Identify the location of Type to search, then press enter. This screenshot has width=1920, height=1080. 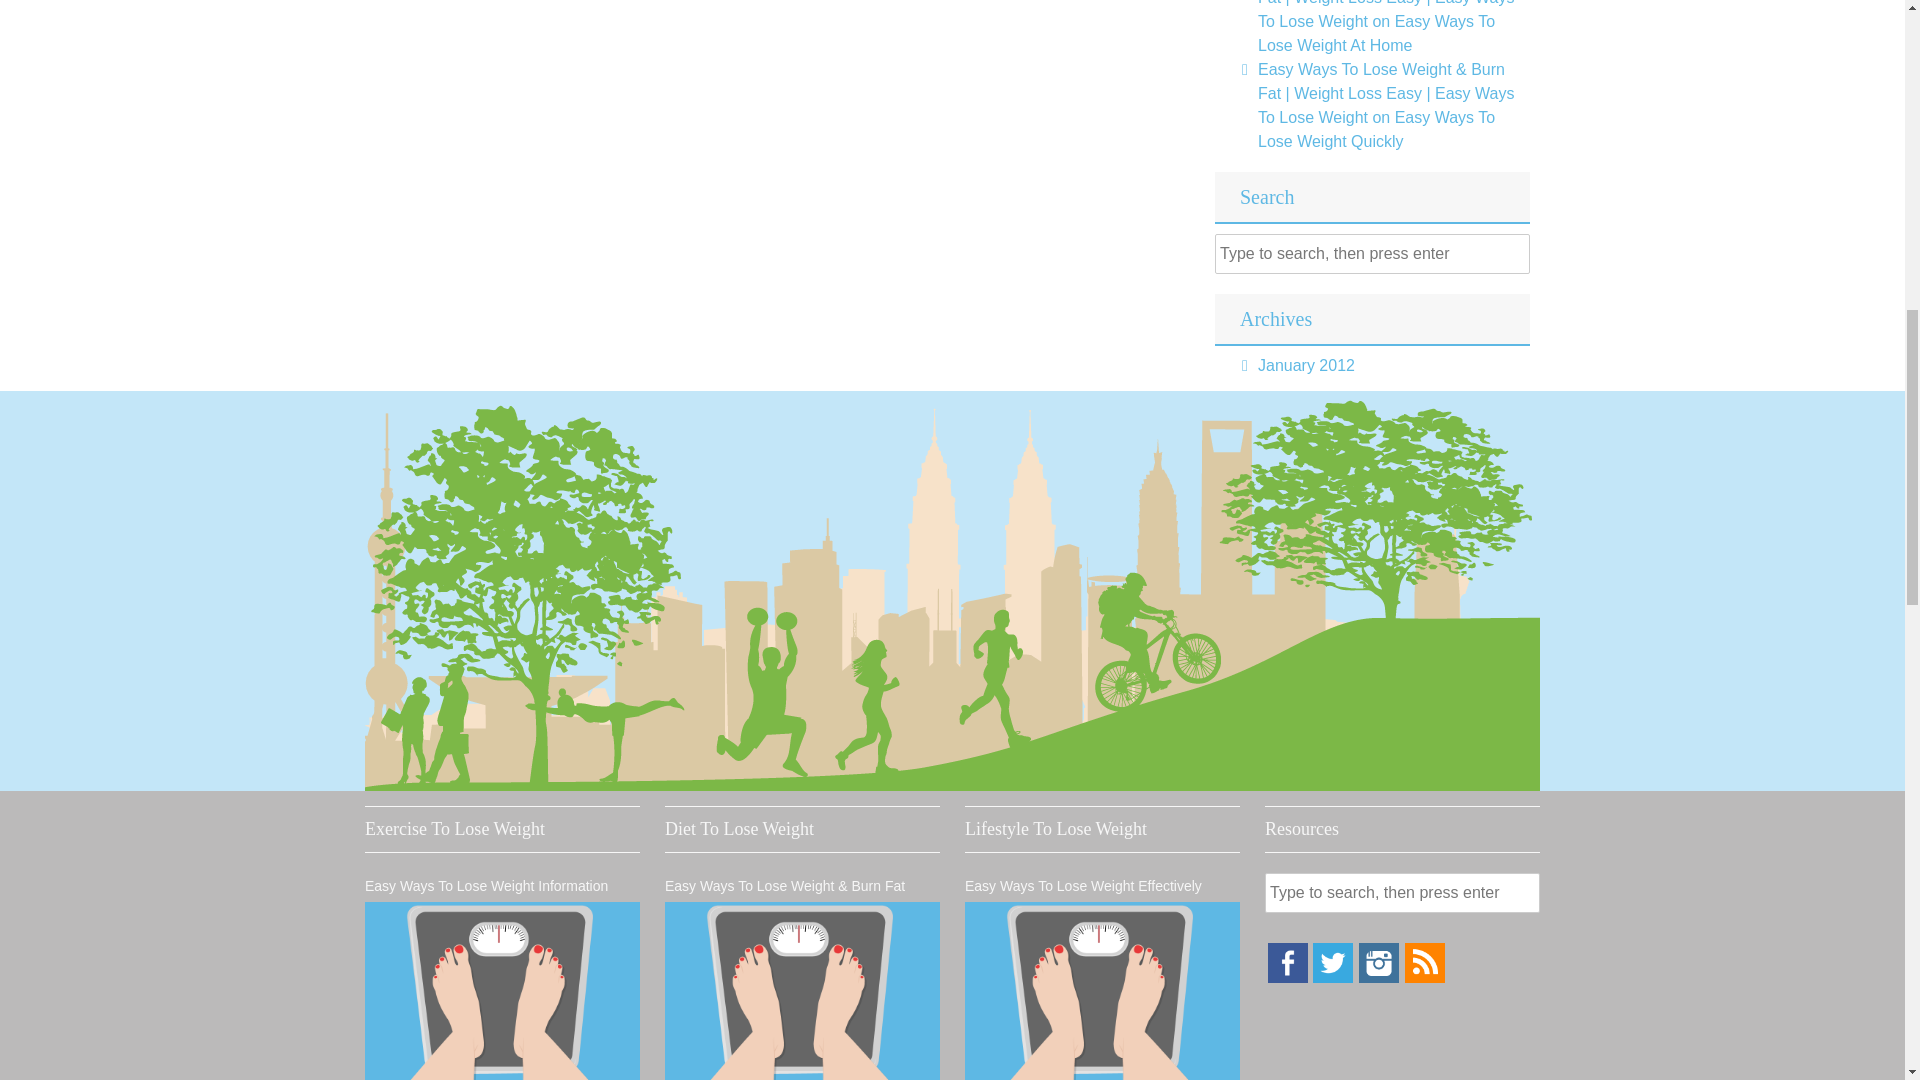
(1372, 254).